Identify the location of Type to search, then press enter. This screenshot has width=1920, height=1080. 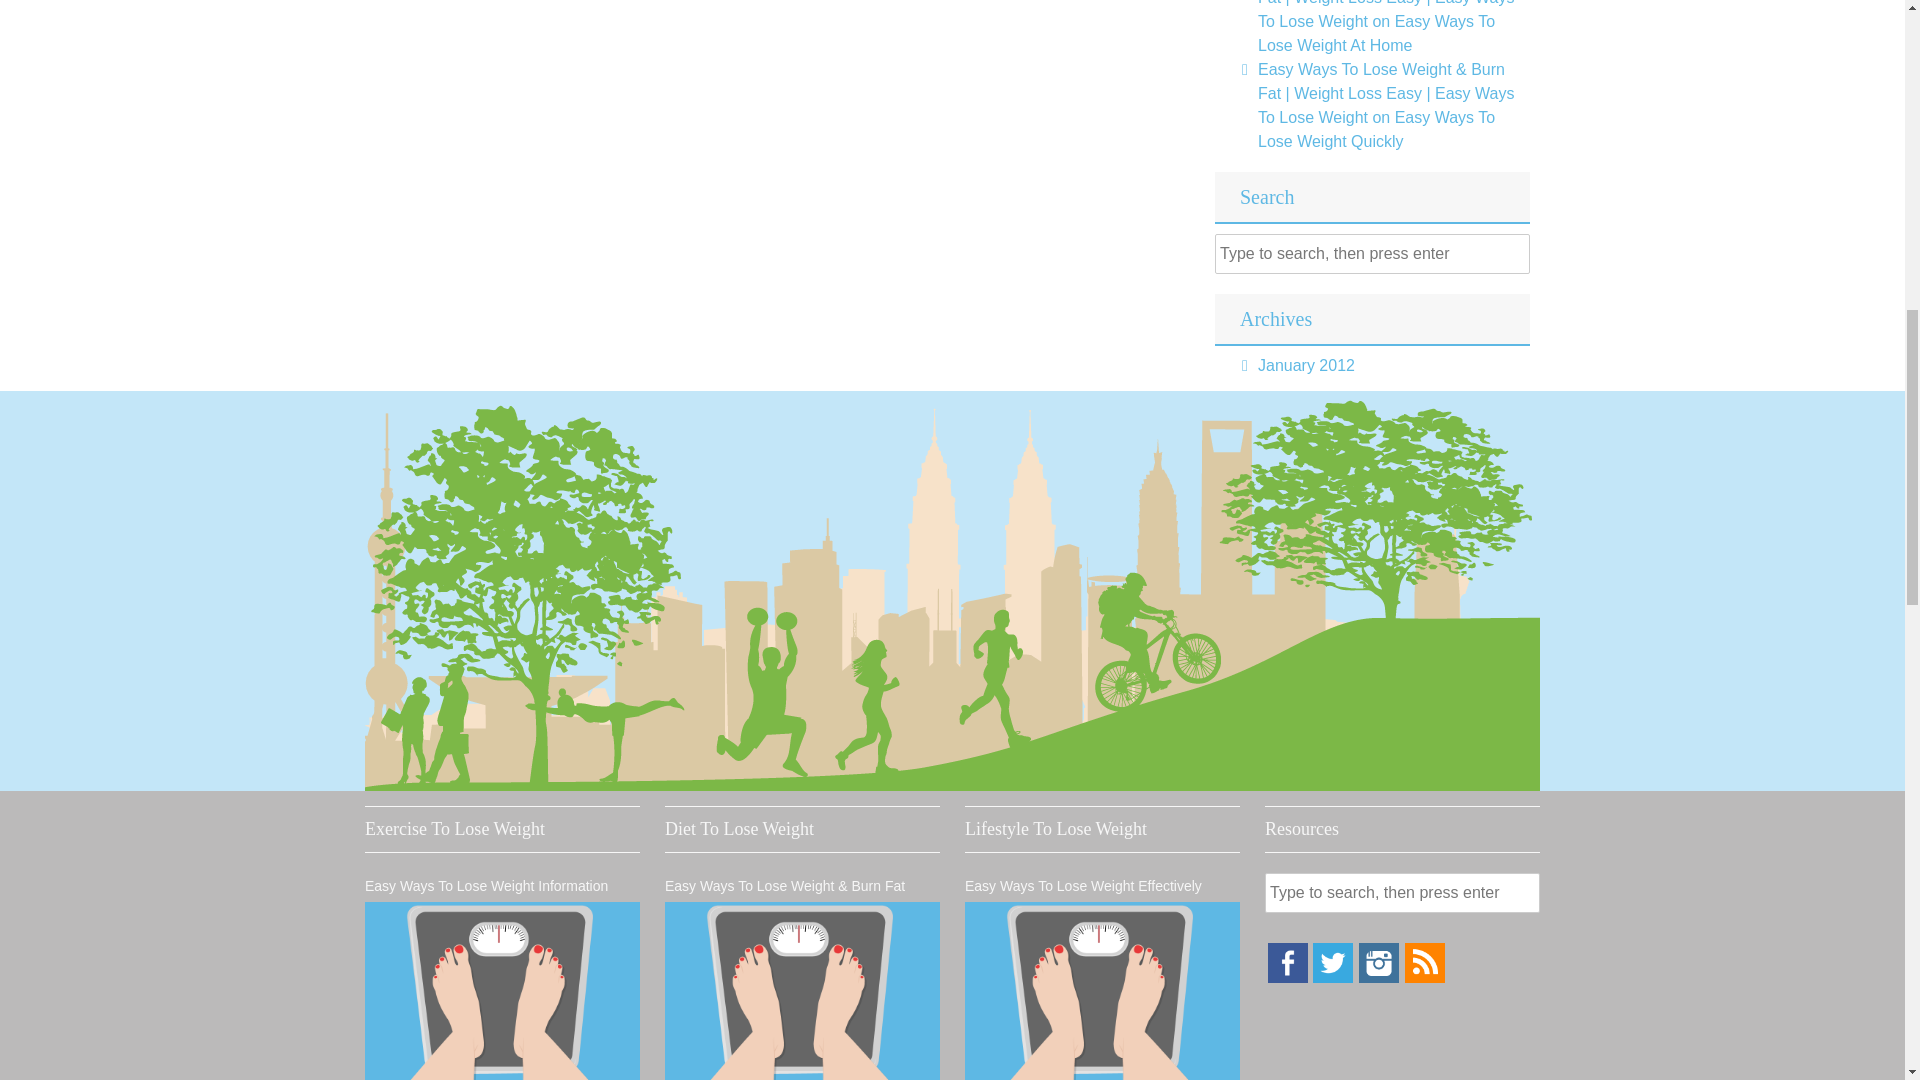
(1372, 254).